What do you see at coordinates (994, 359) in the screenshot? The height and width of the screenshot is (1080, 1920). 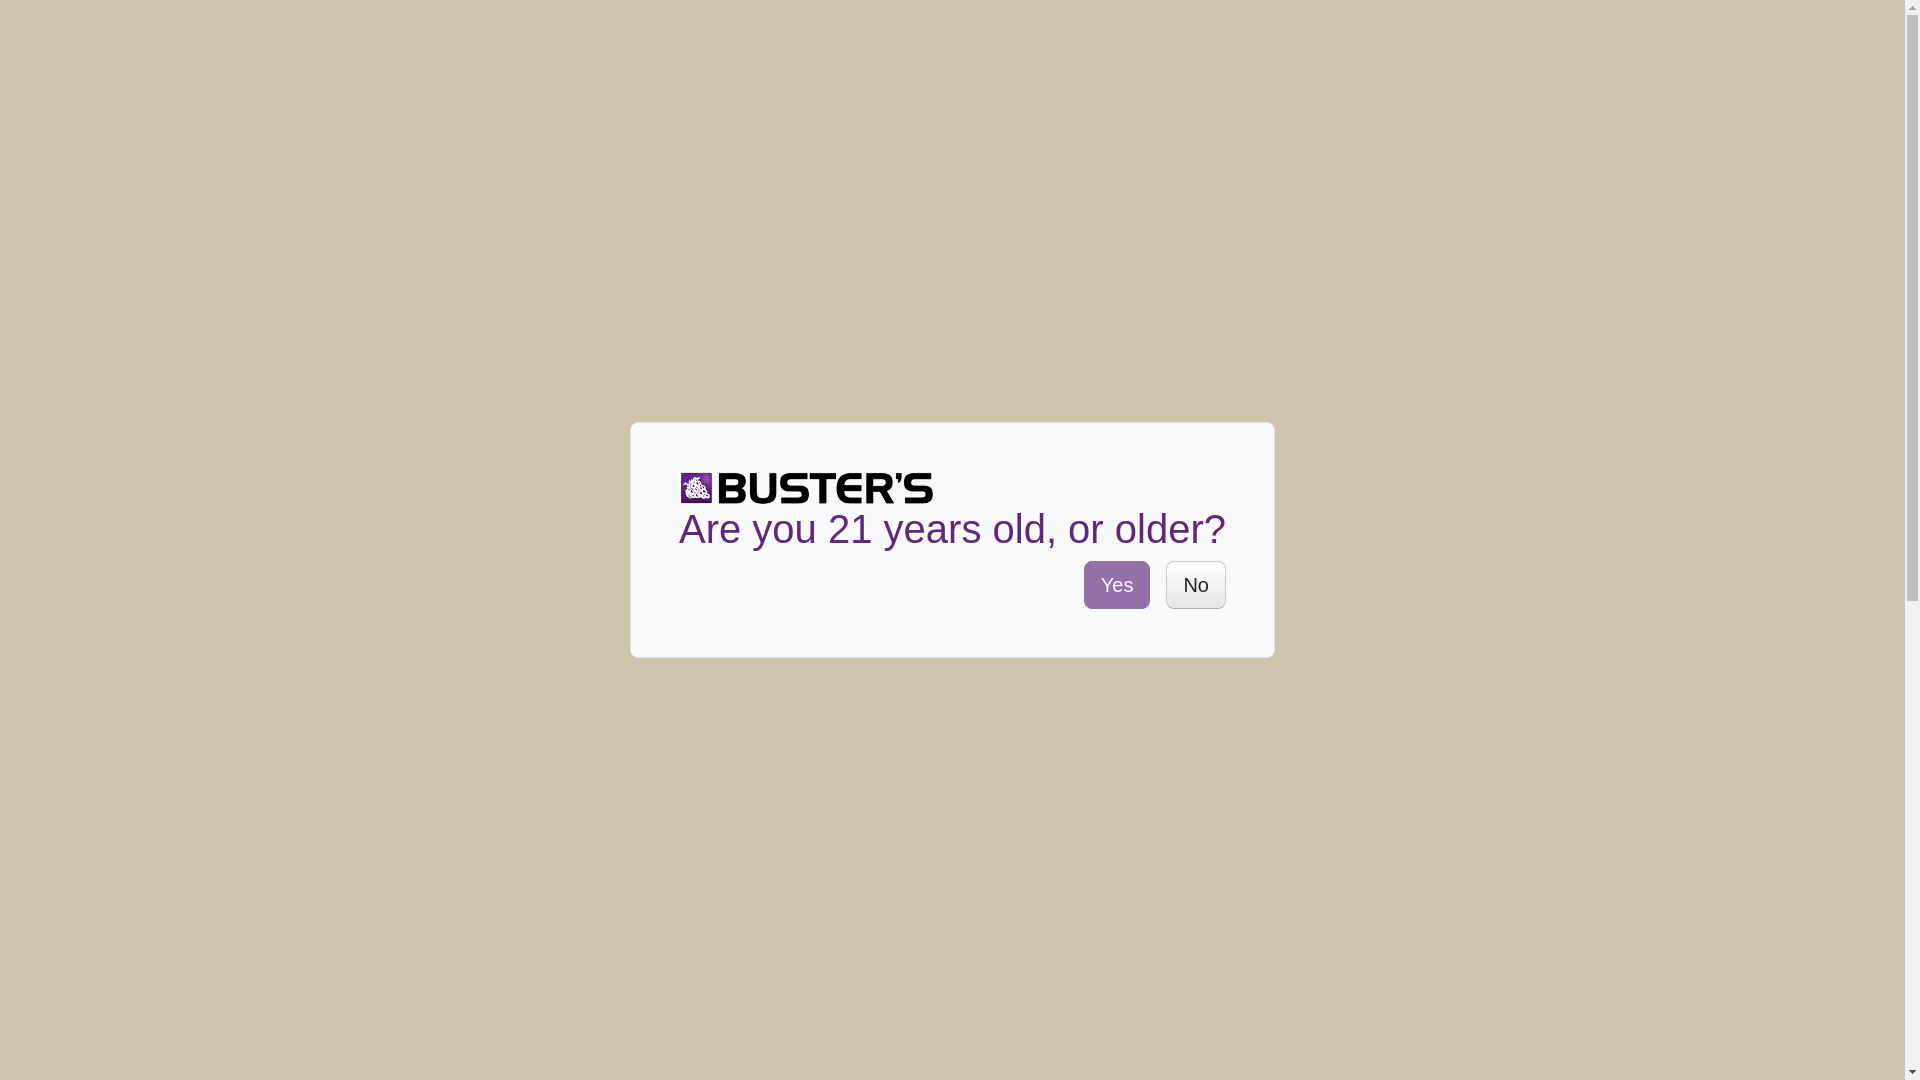 I see `Wine Spectator 89 point rating.` at bounding box center [994, 359].